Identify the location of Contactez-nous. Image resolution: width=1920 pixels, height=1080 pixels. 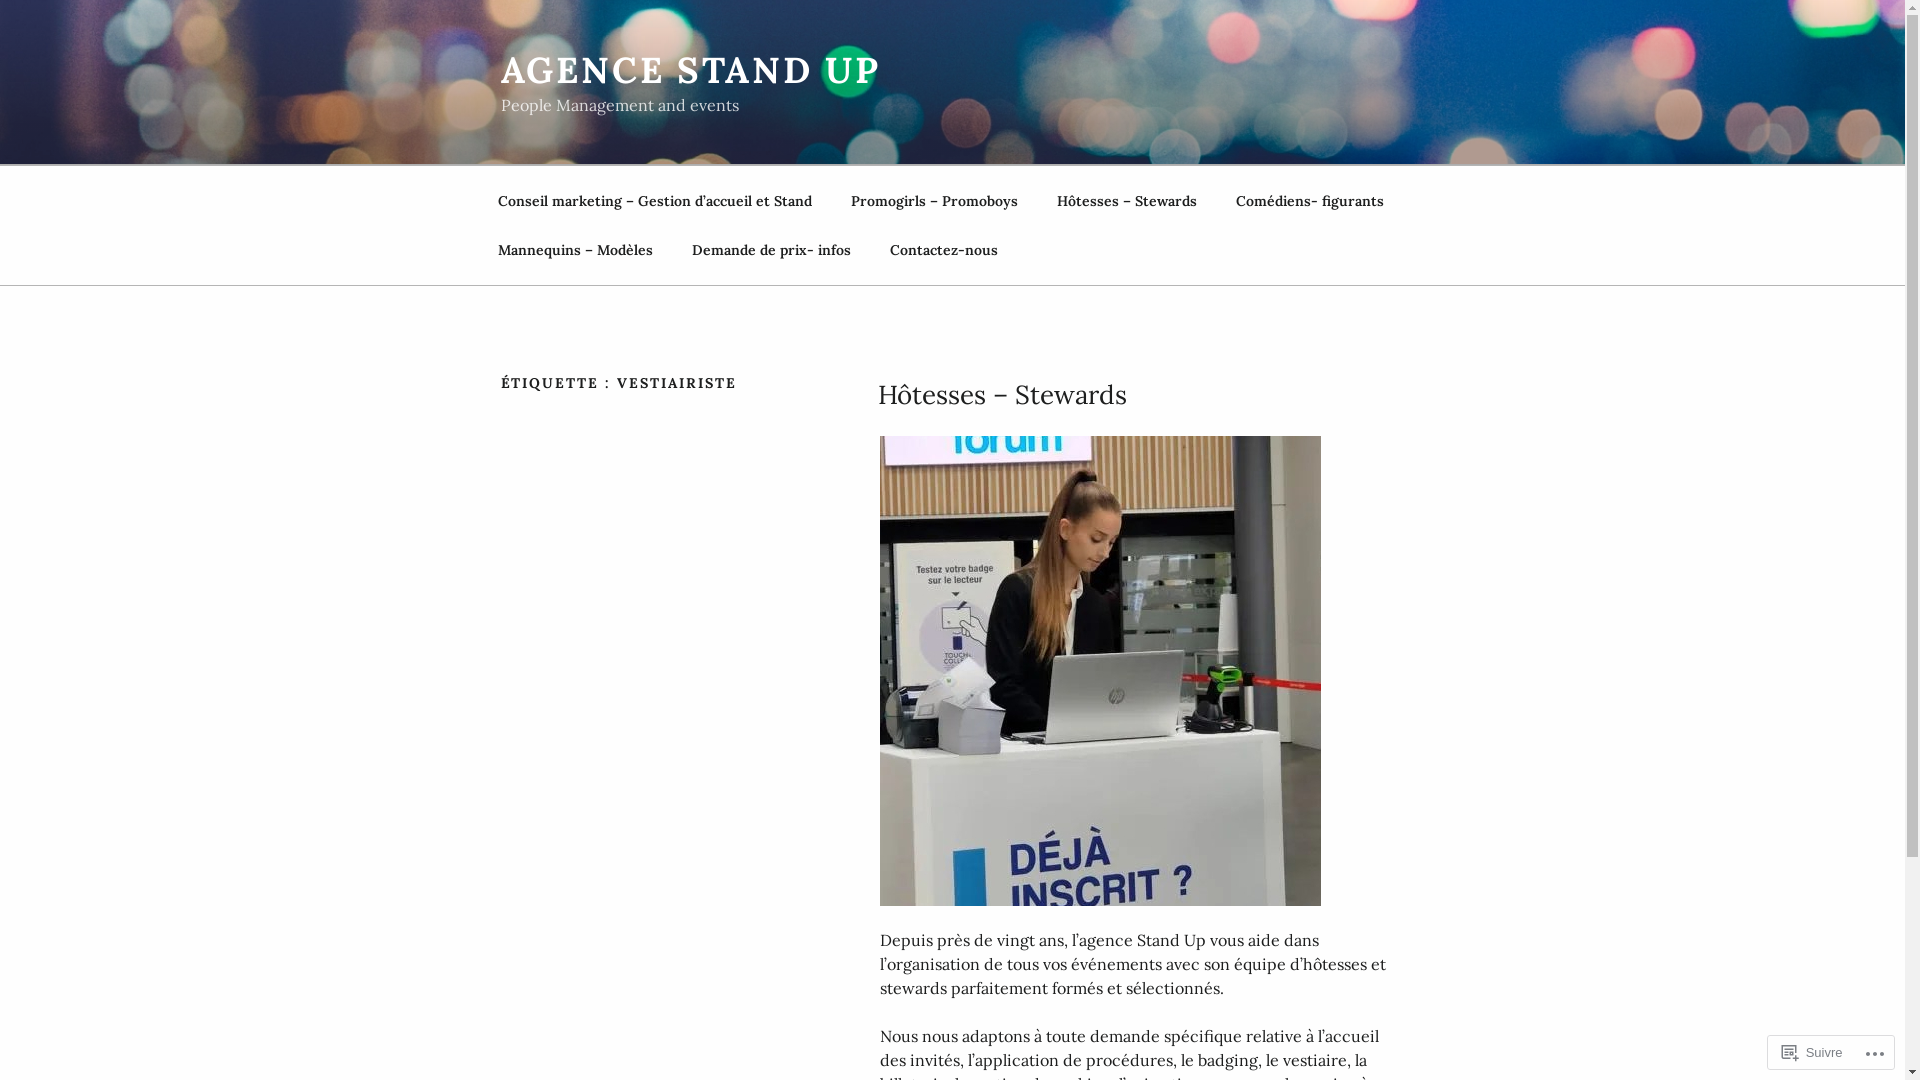
(944, 250).